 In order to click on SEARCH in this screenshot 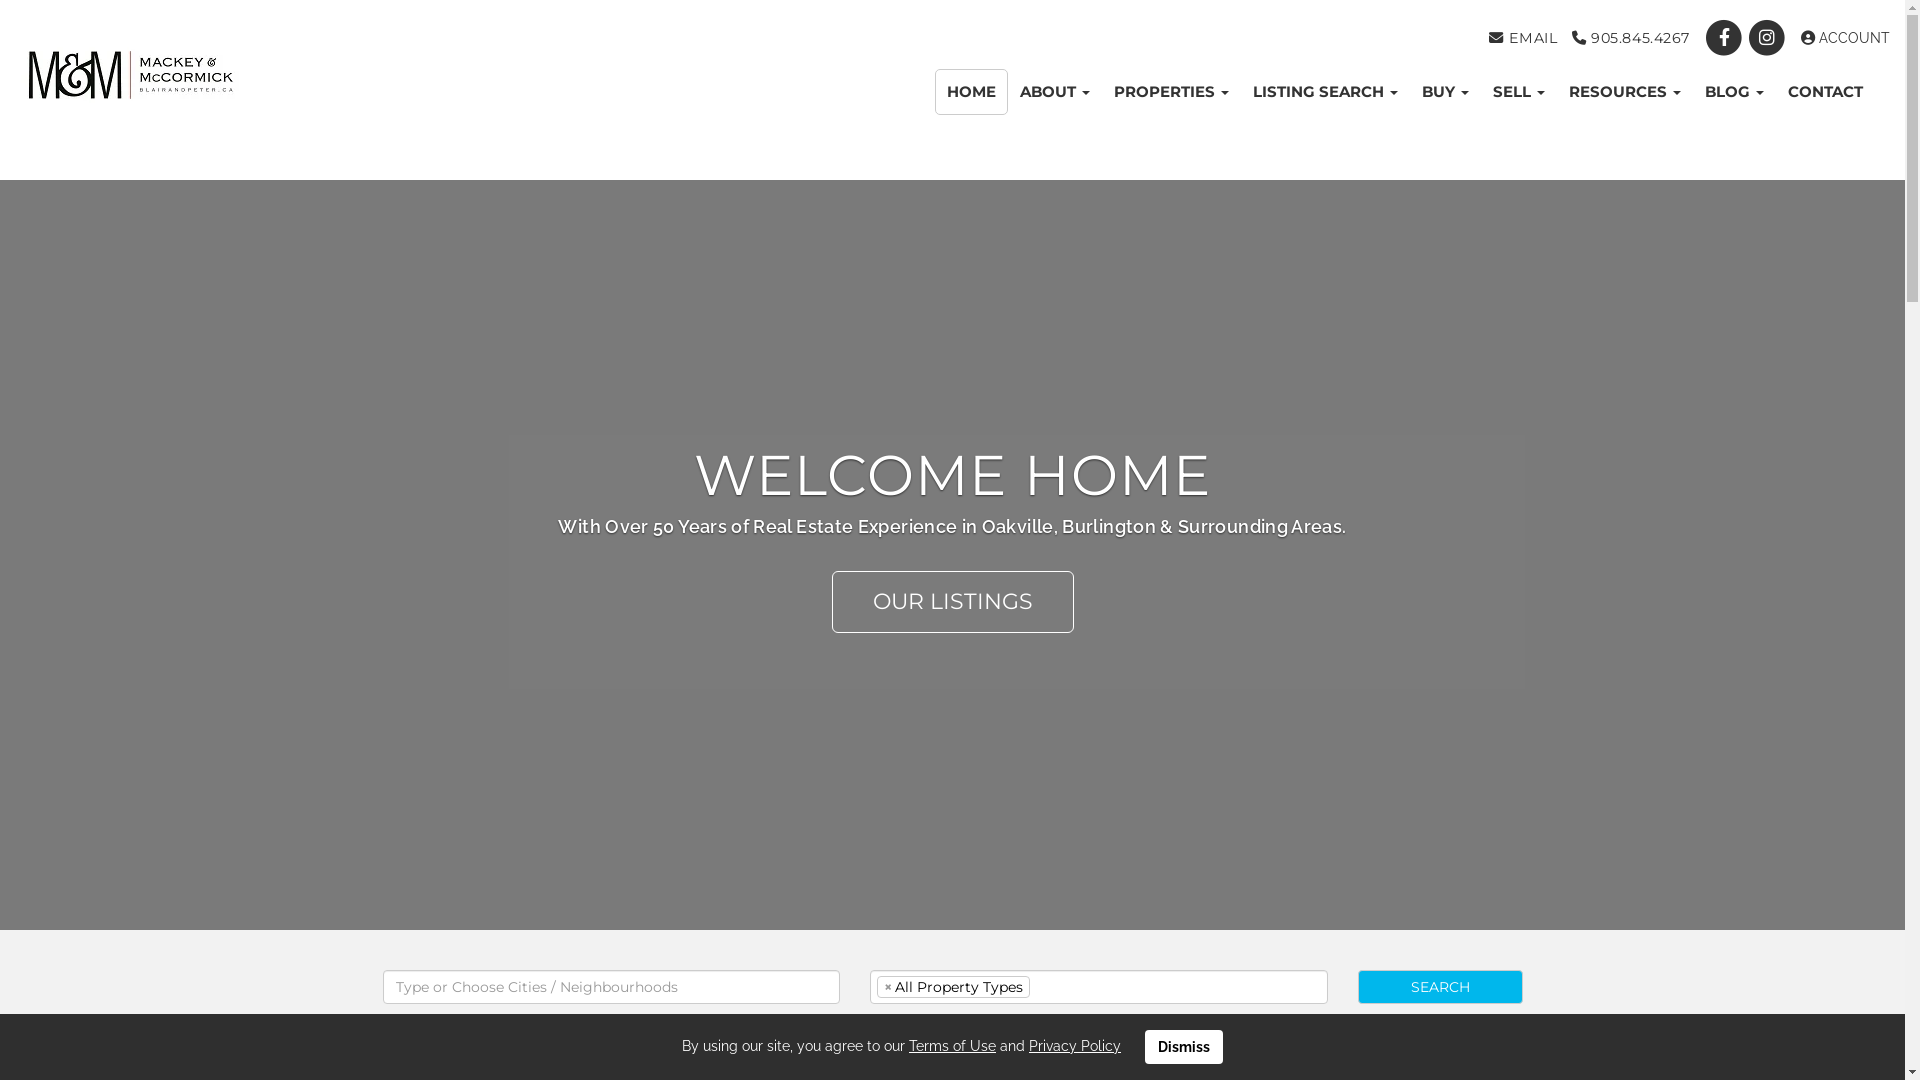, I will do `click(1440, 987)`.